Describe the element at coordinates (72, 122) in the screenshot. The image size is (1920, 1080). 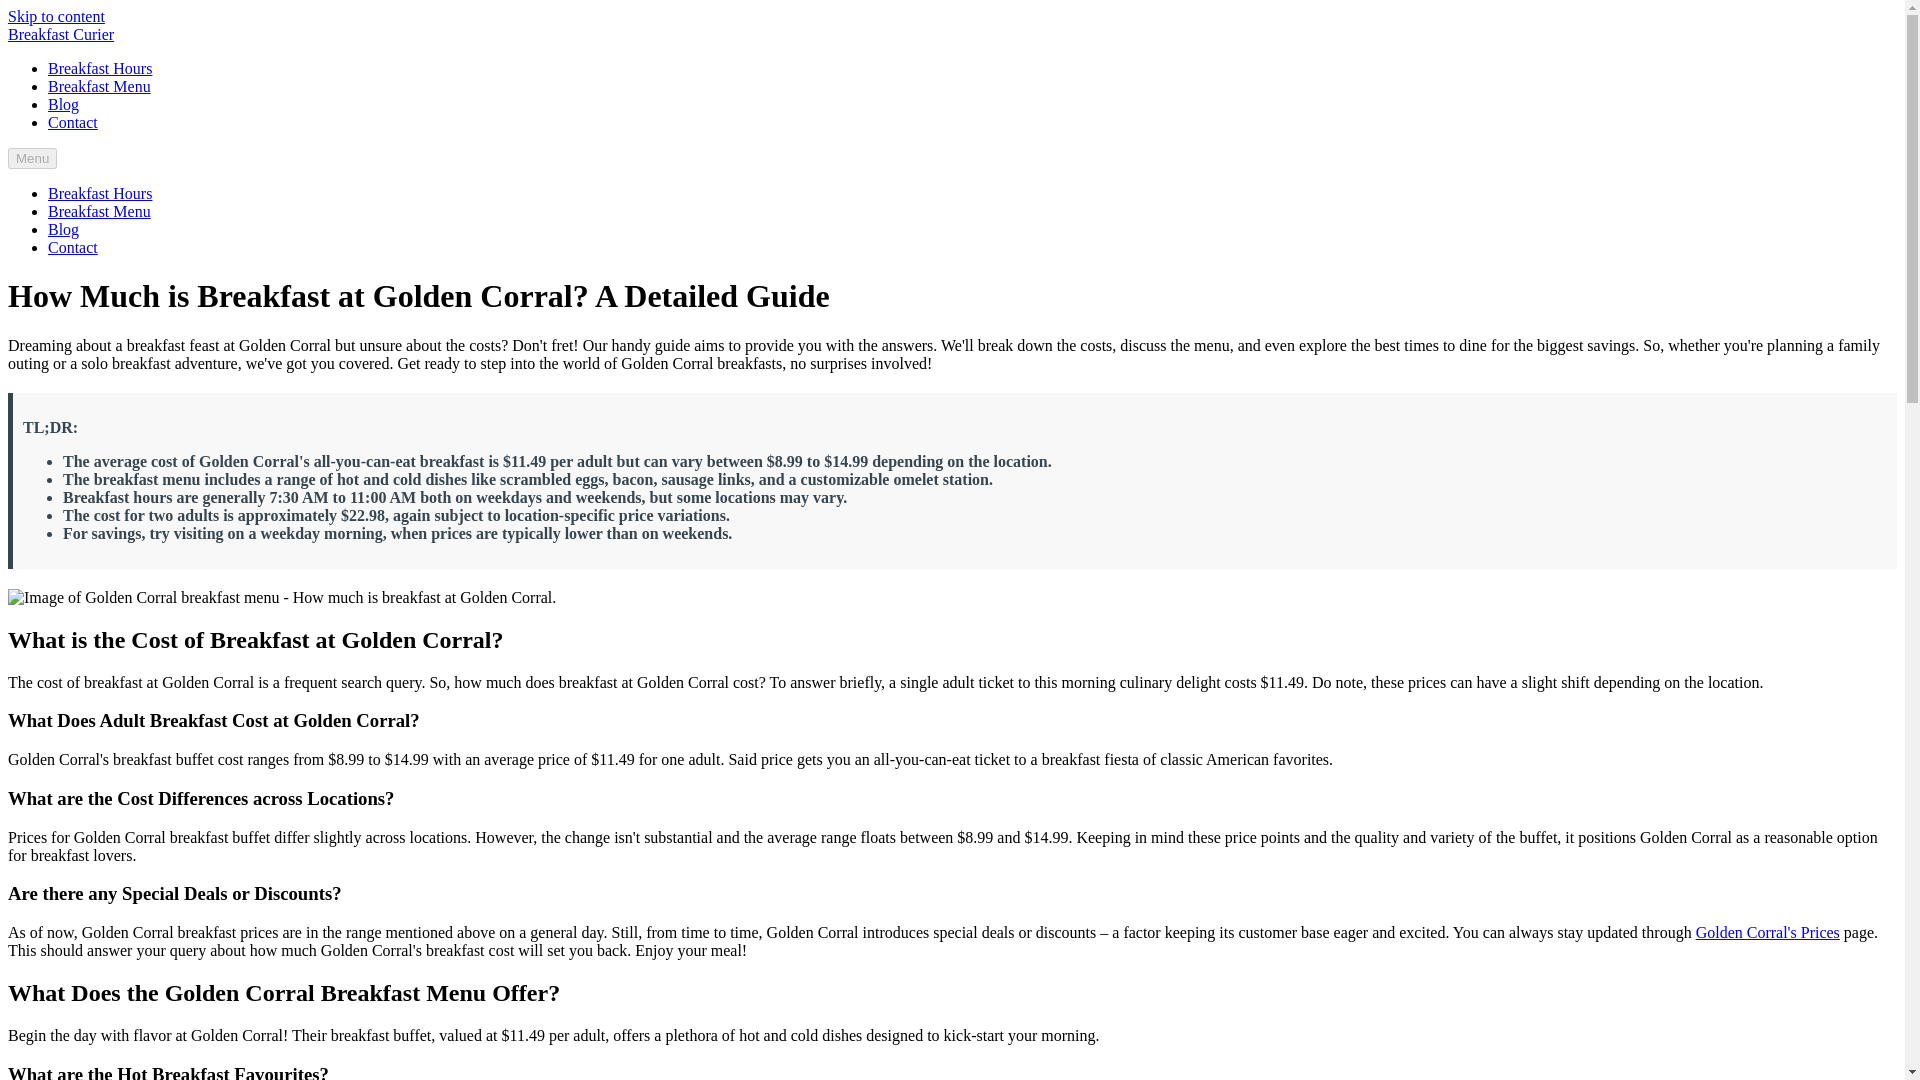
I see `Contact` at that location.